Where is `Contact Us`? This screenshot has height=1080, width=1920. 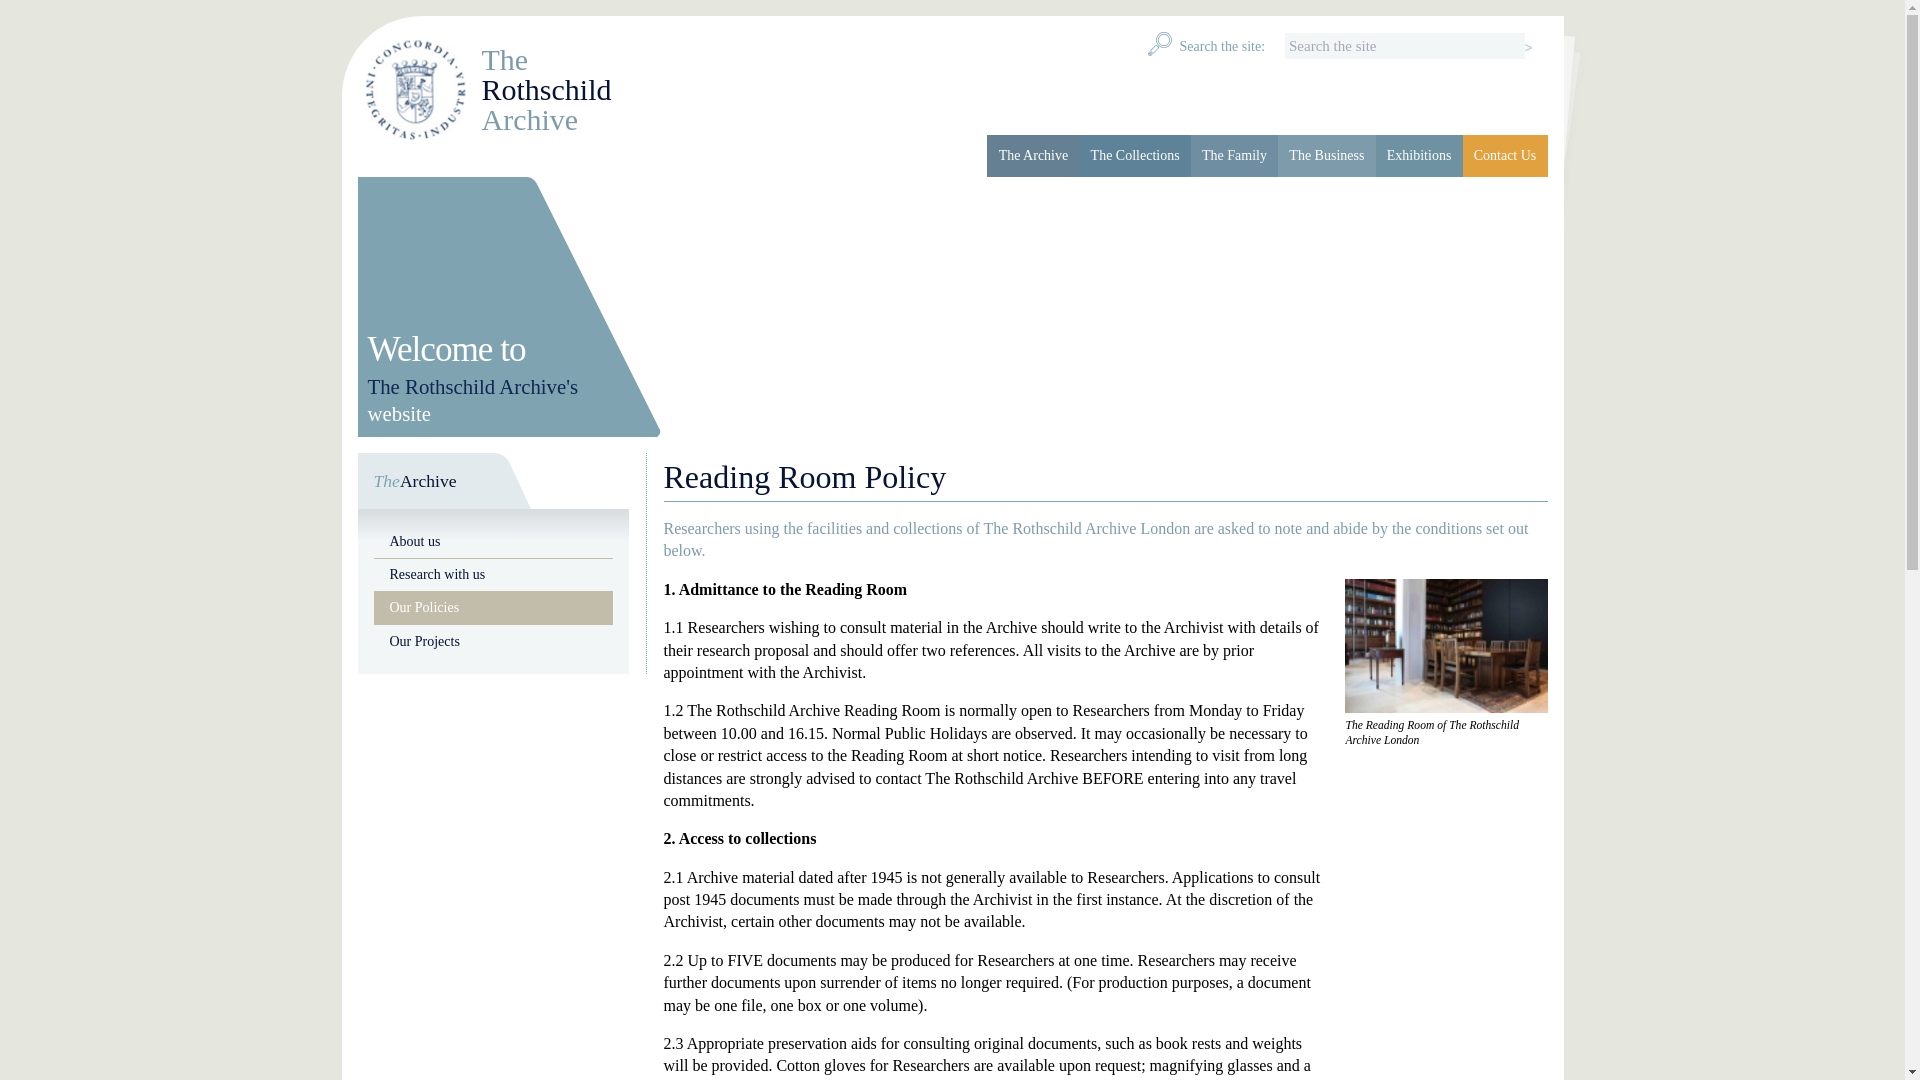 Contact Us is located at coordinates (494, 608).